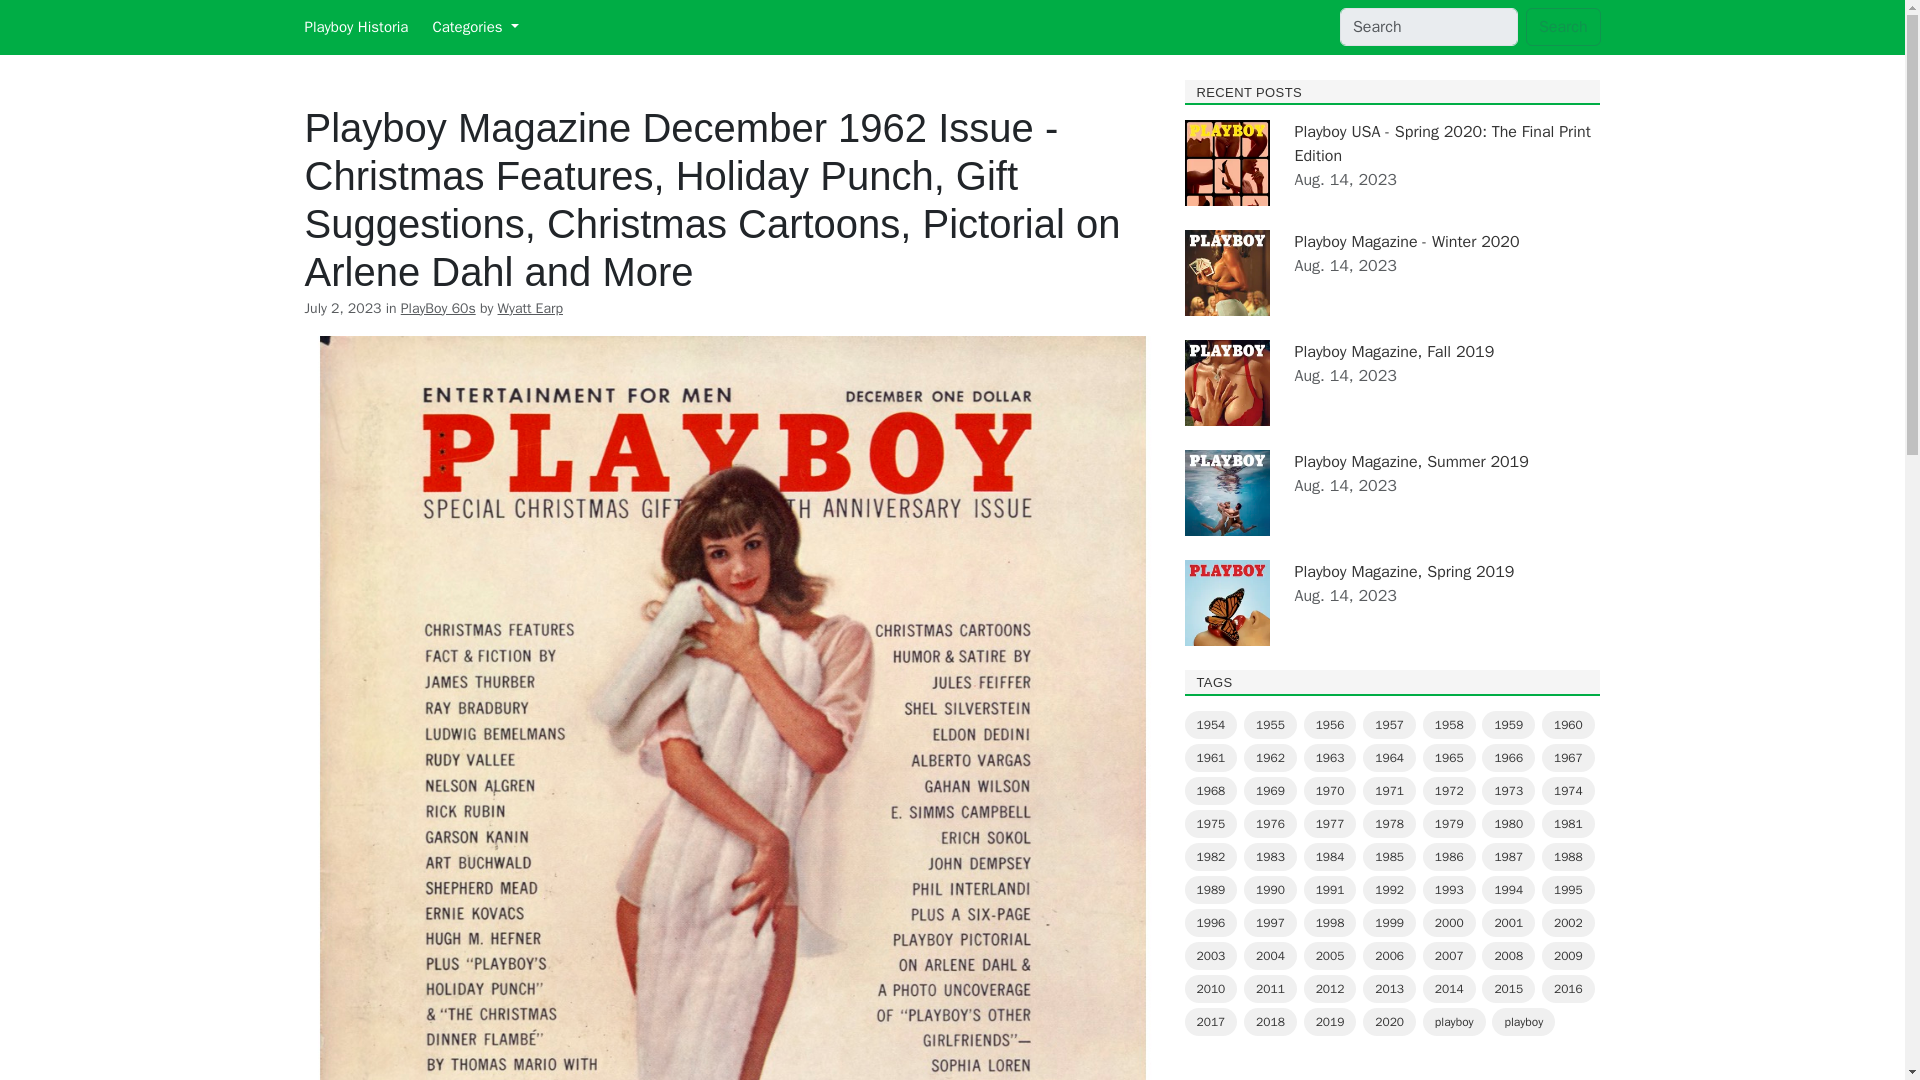 This screenshot has height=1080, width=1920. Describe the element at coordinates (1394, 352) in the screenshot. I see `Playboy Magazine, Fall 2019` at that location.